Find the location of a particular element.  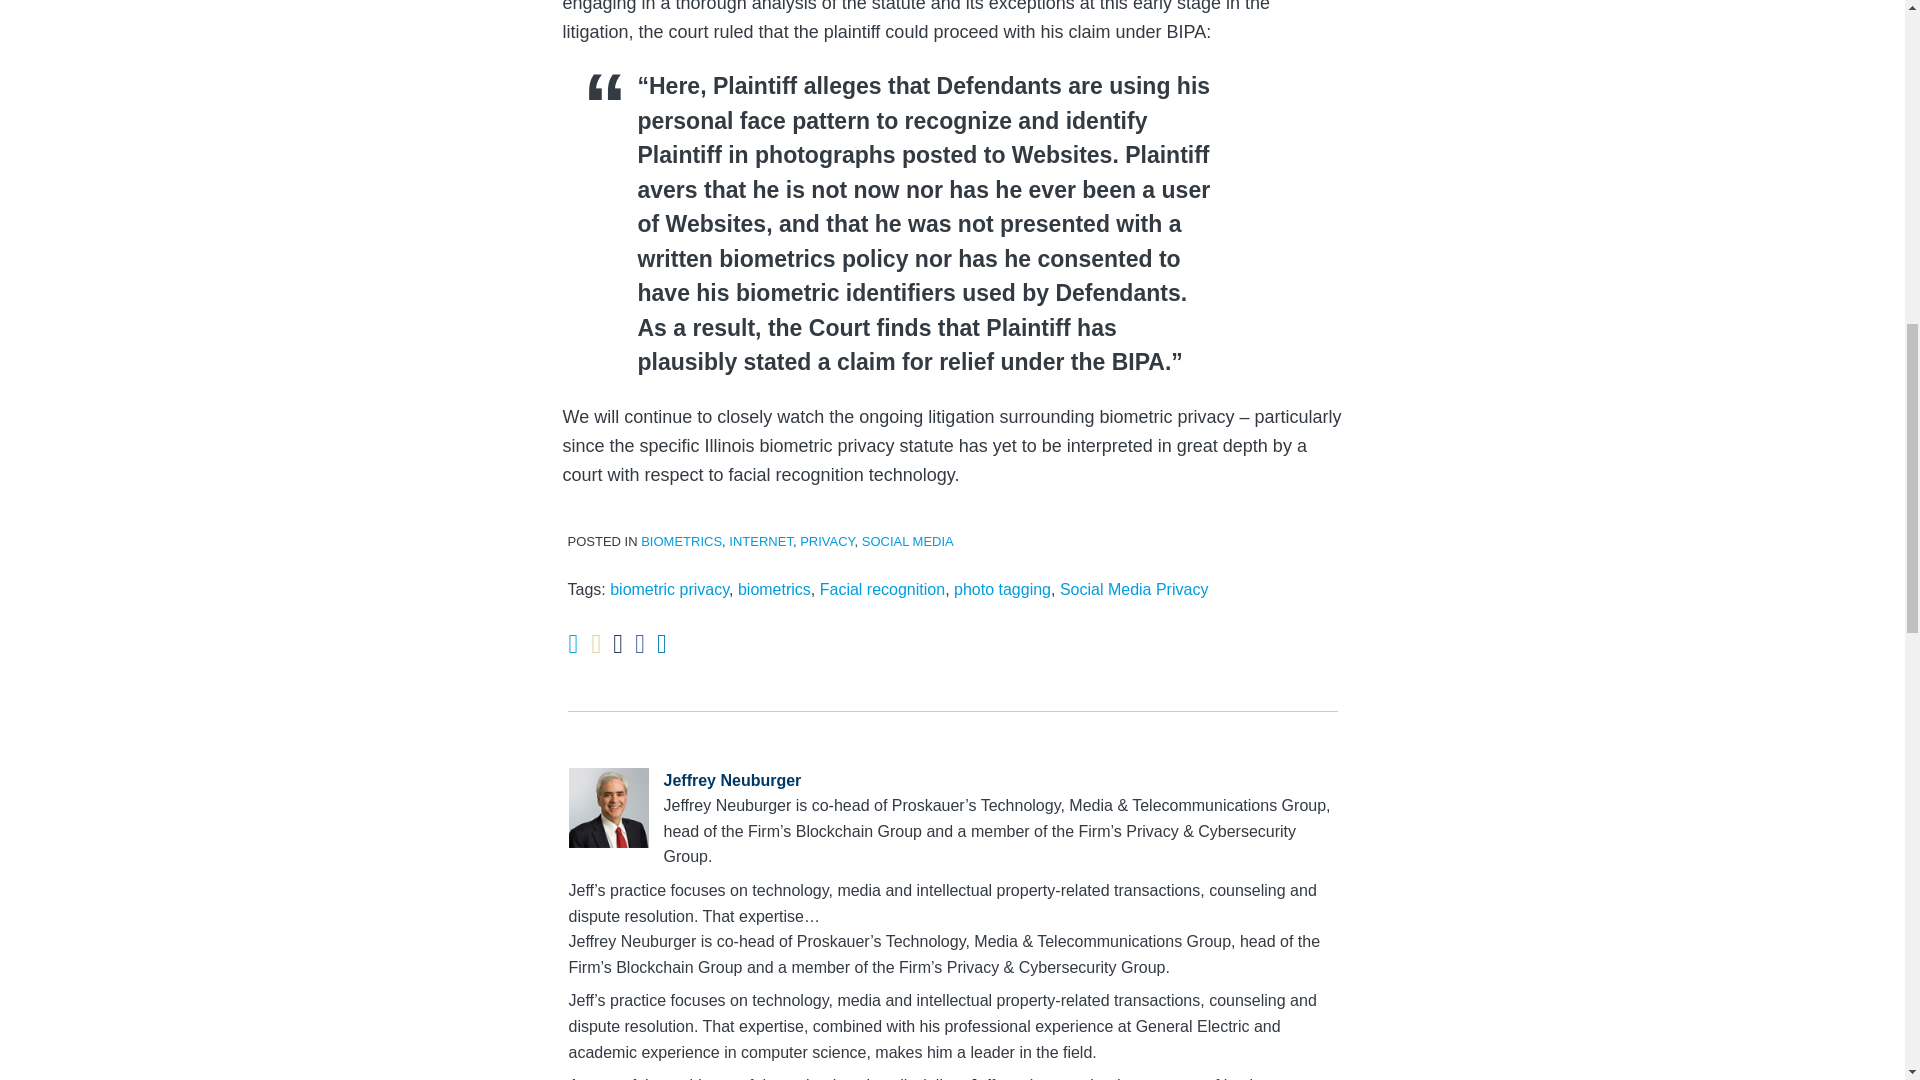

Jeffrey Neuburger is located at coordinates (952, 780).